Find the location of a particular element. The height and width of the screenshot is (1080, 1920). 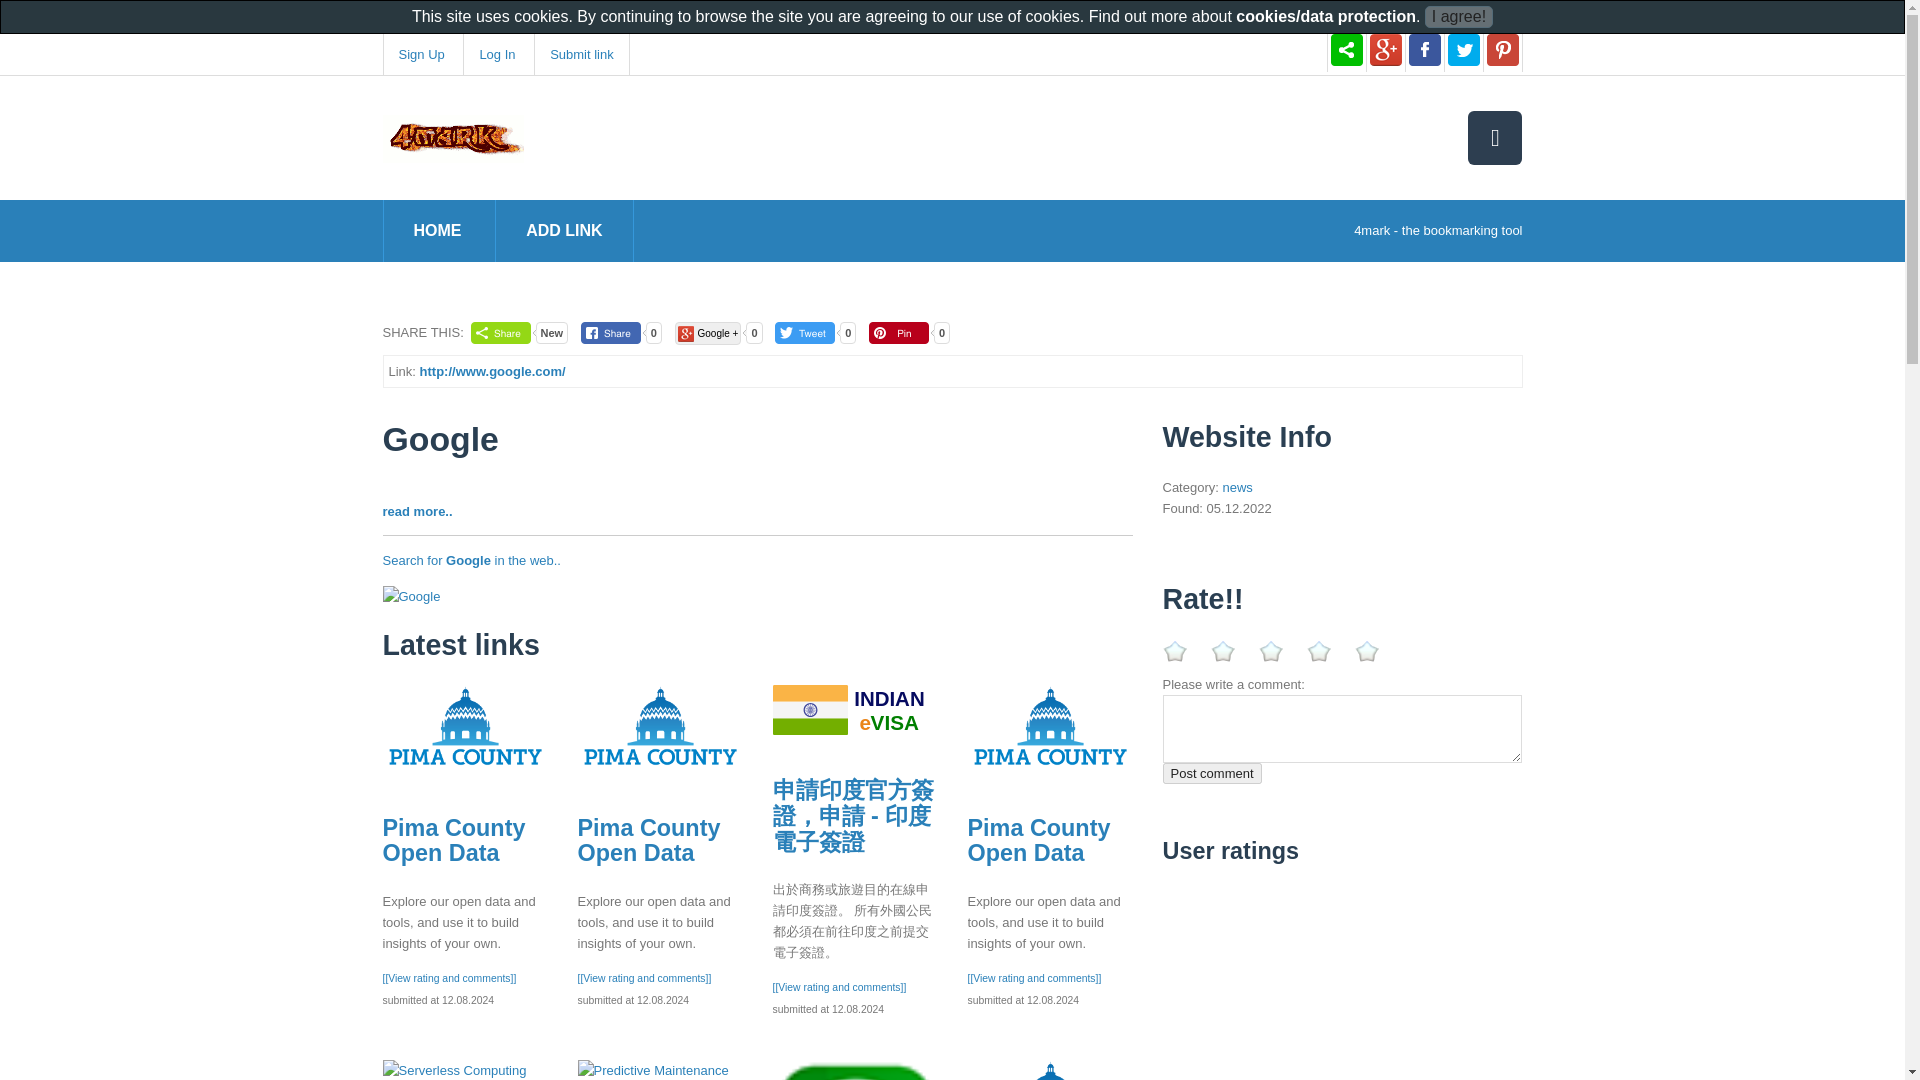

Pima County Open Data is located at coordinates (649, 841).